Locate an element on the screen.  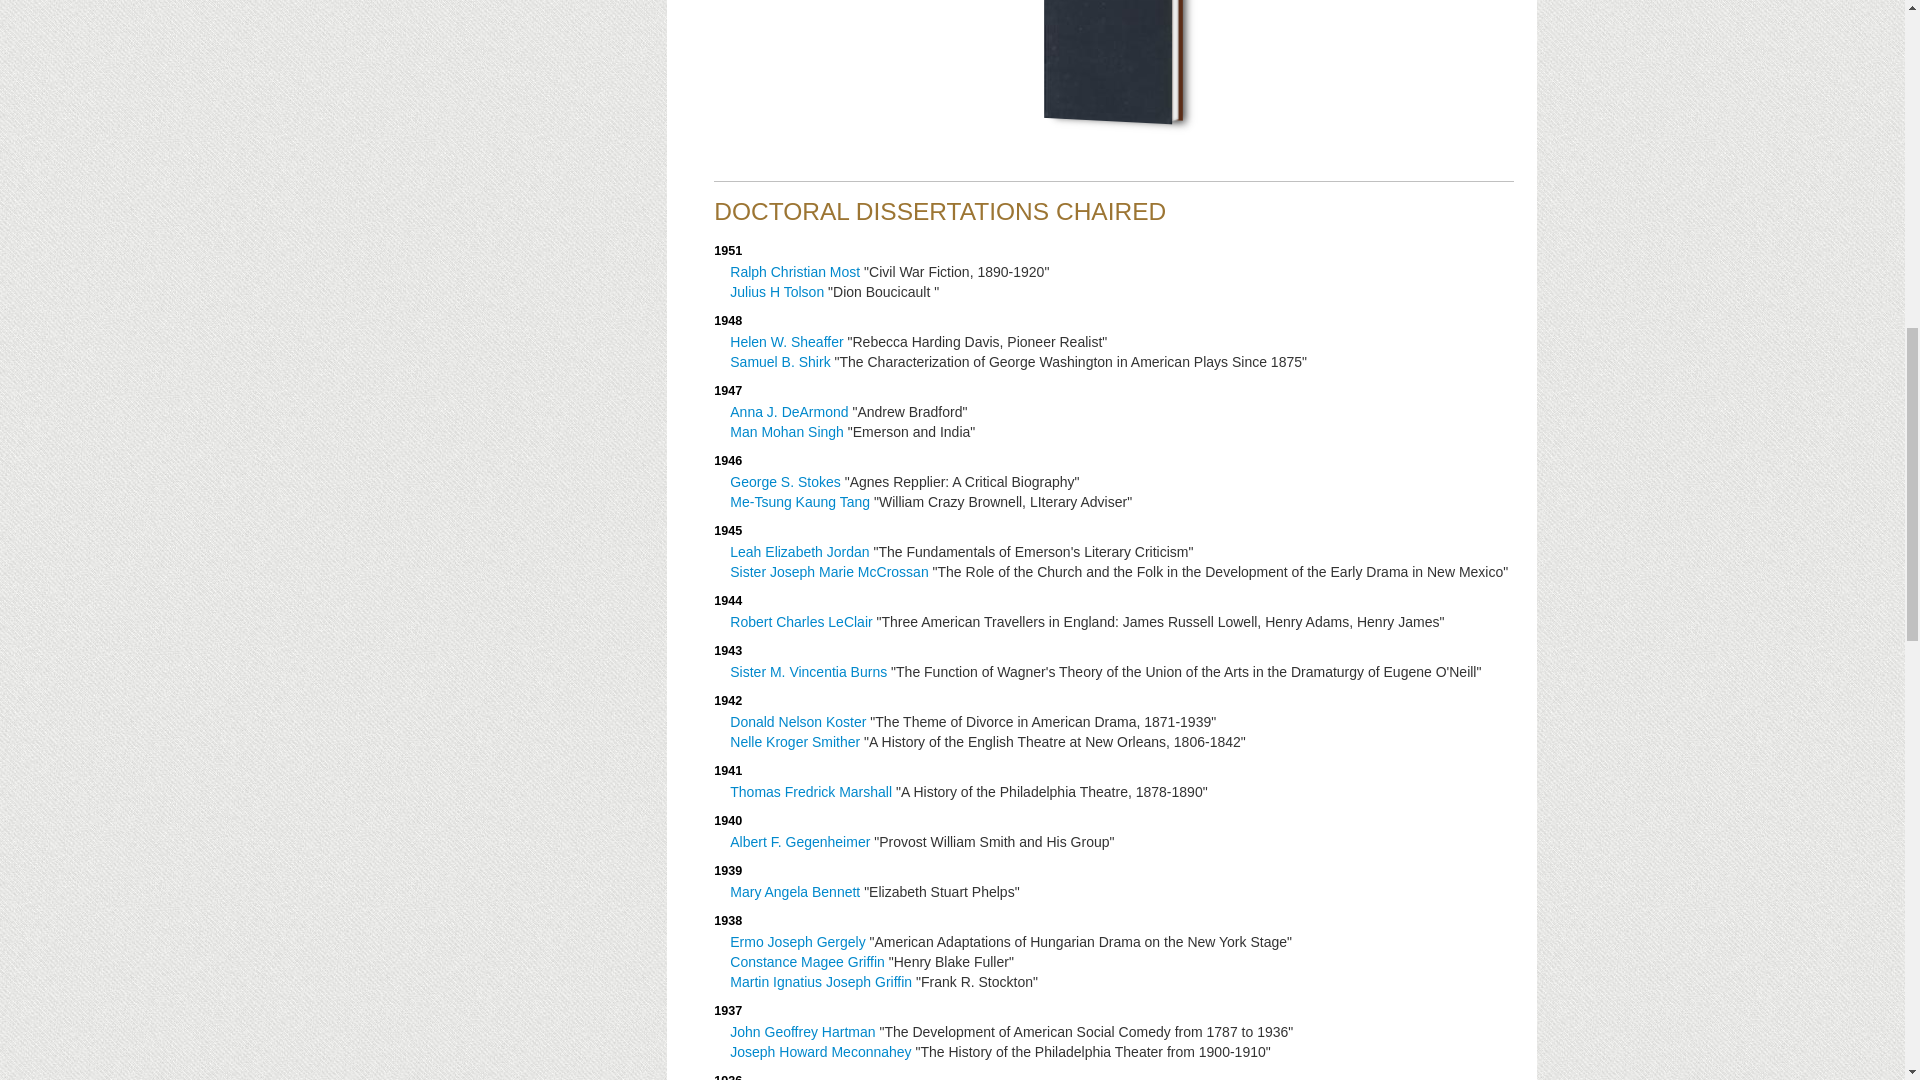
Helen W. Sheaffer is located at coordinates (786, 341).